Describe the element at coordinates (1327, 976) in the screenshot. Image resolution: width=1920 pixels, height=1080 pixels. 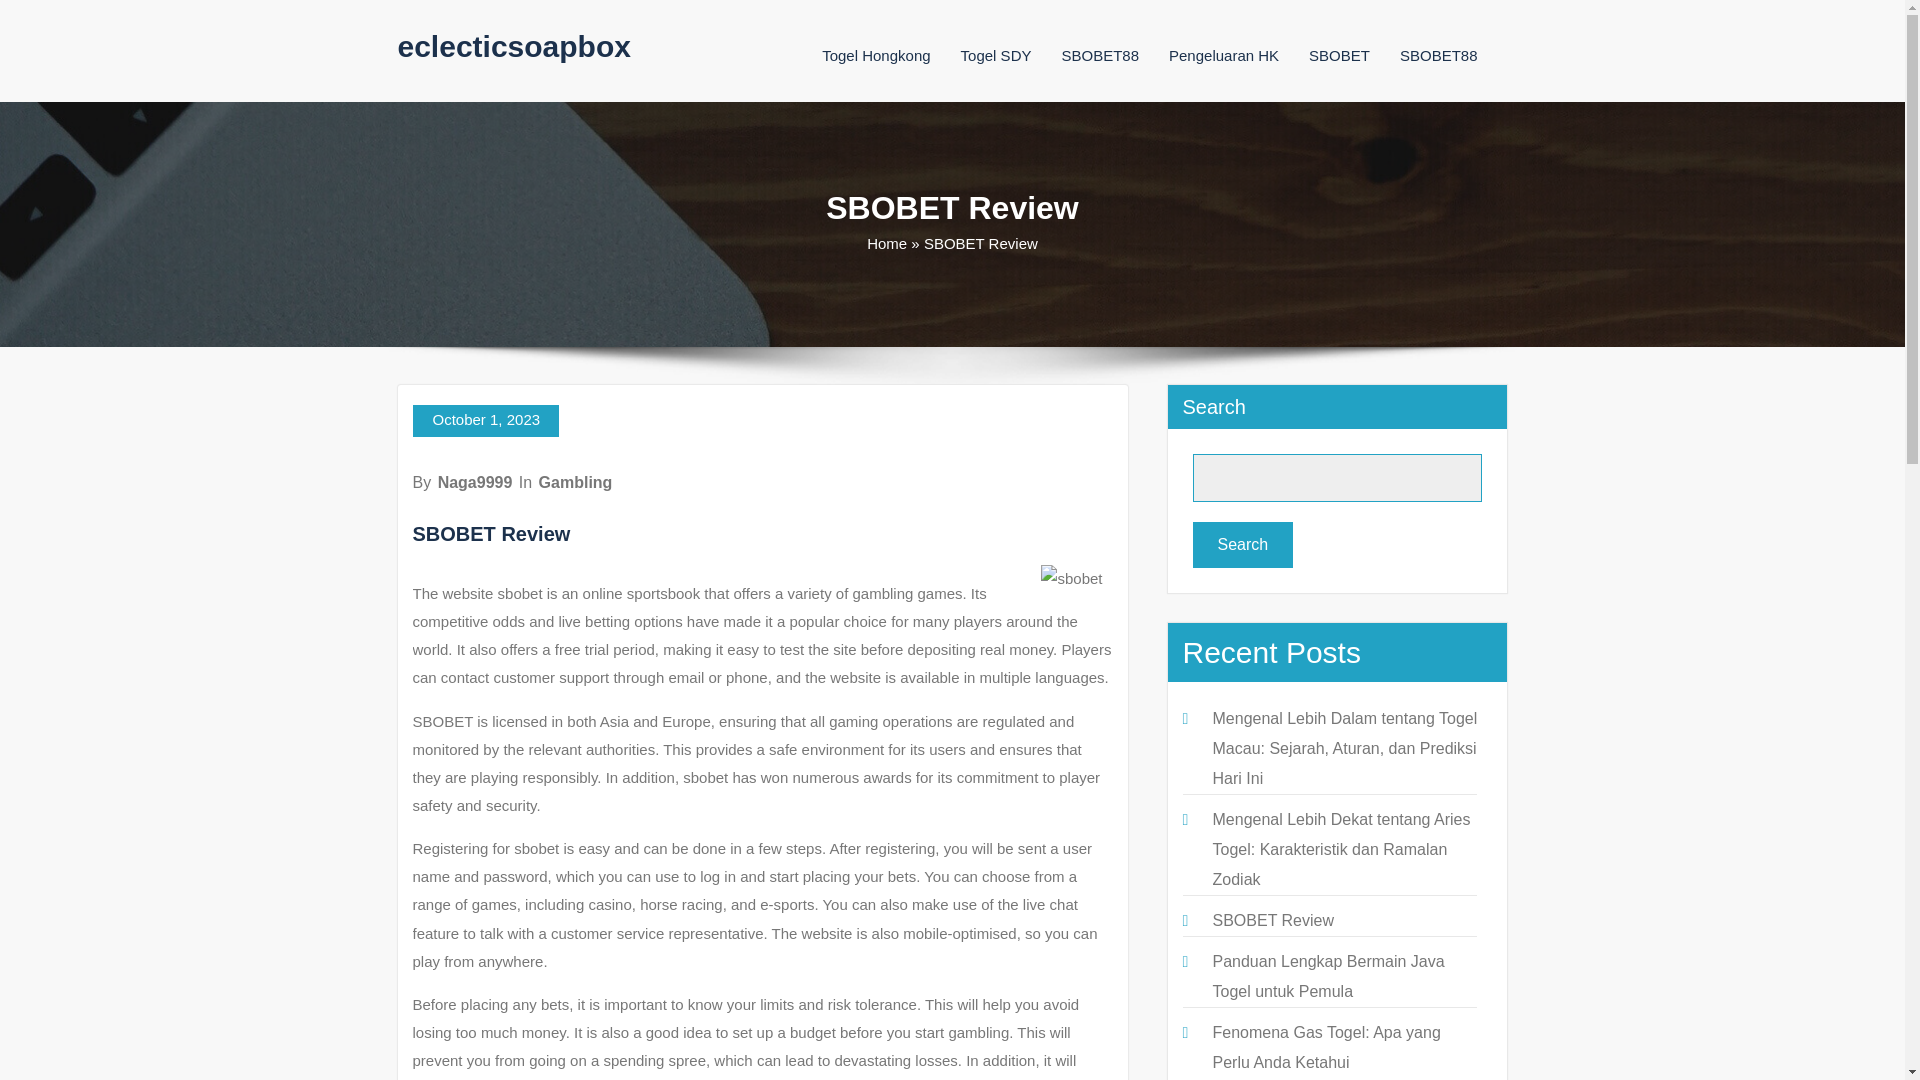
I see `Panduan Lengkap Bermain Java Togel untuk Pemula` at that location.